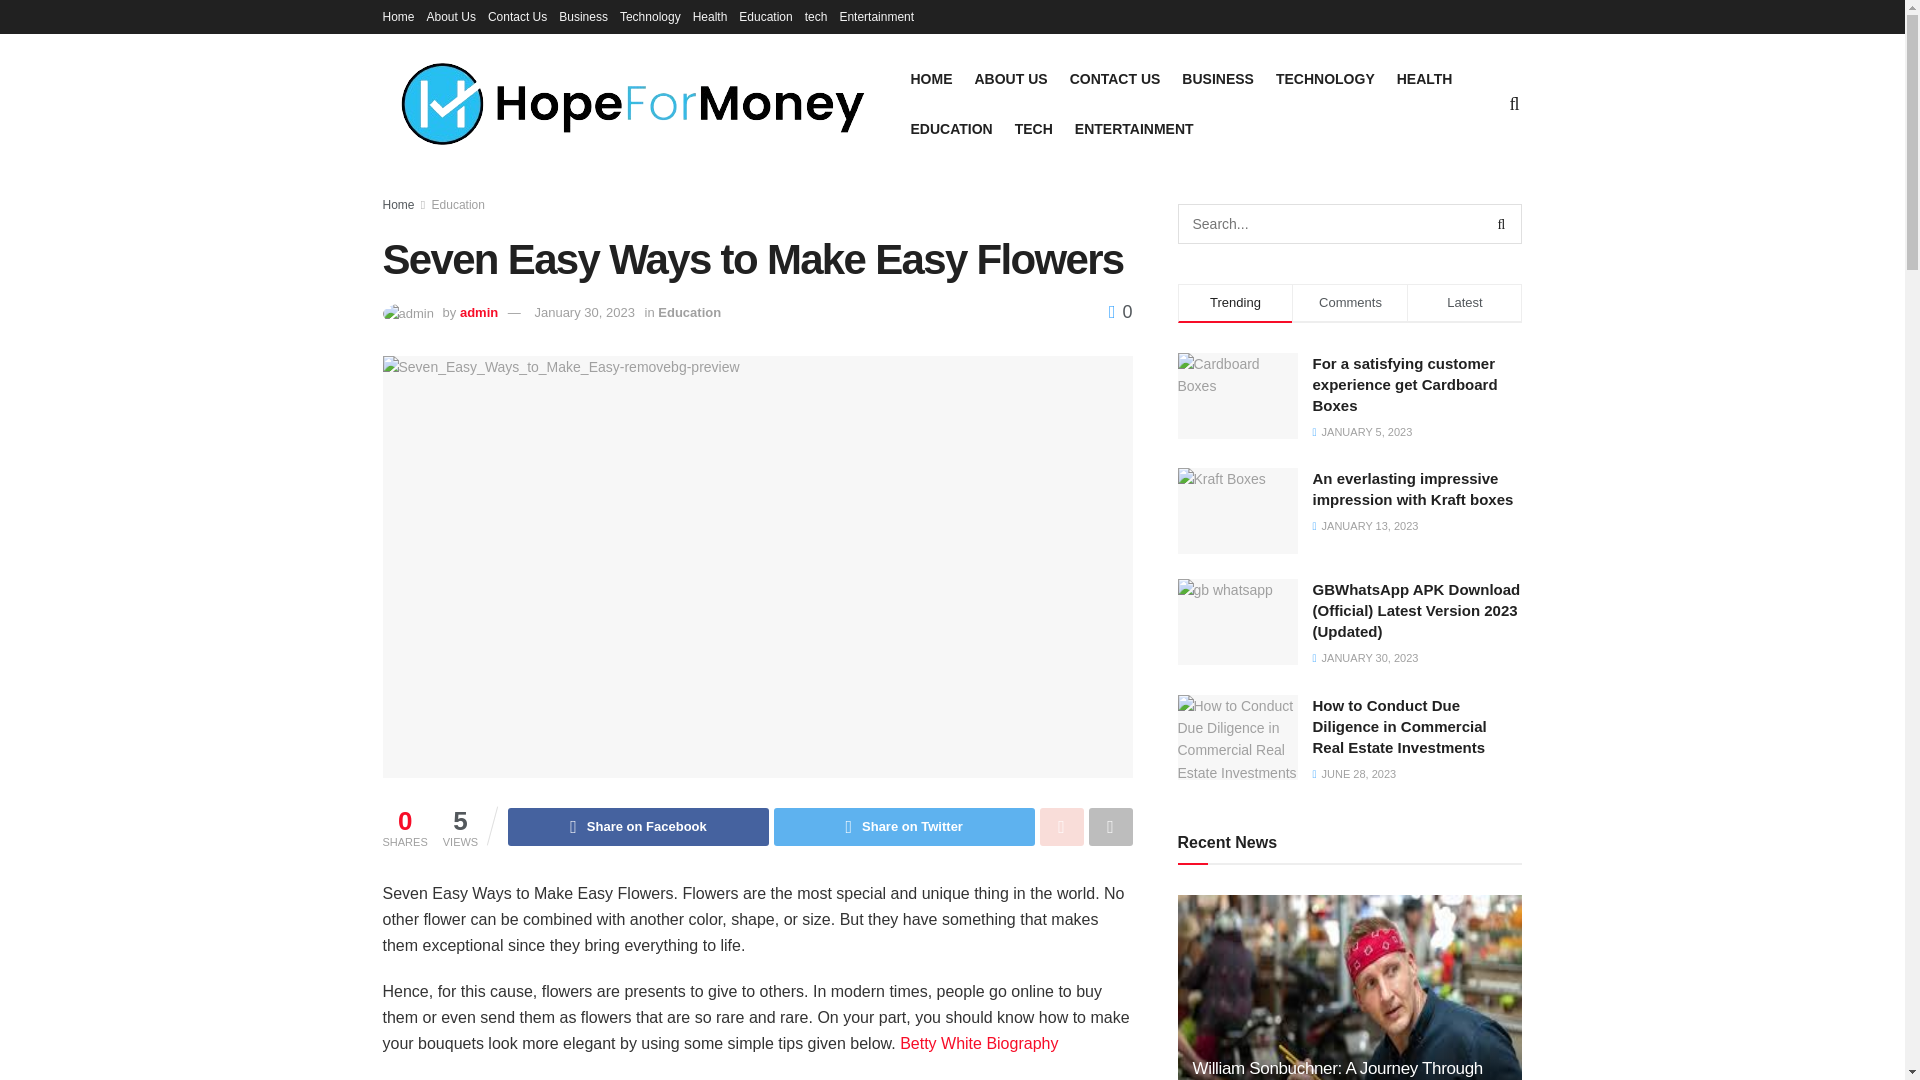  I want to click on Education, so click(458, 204).